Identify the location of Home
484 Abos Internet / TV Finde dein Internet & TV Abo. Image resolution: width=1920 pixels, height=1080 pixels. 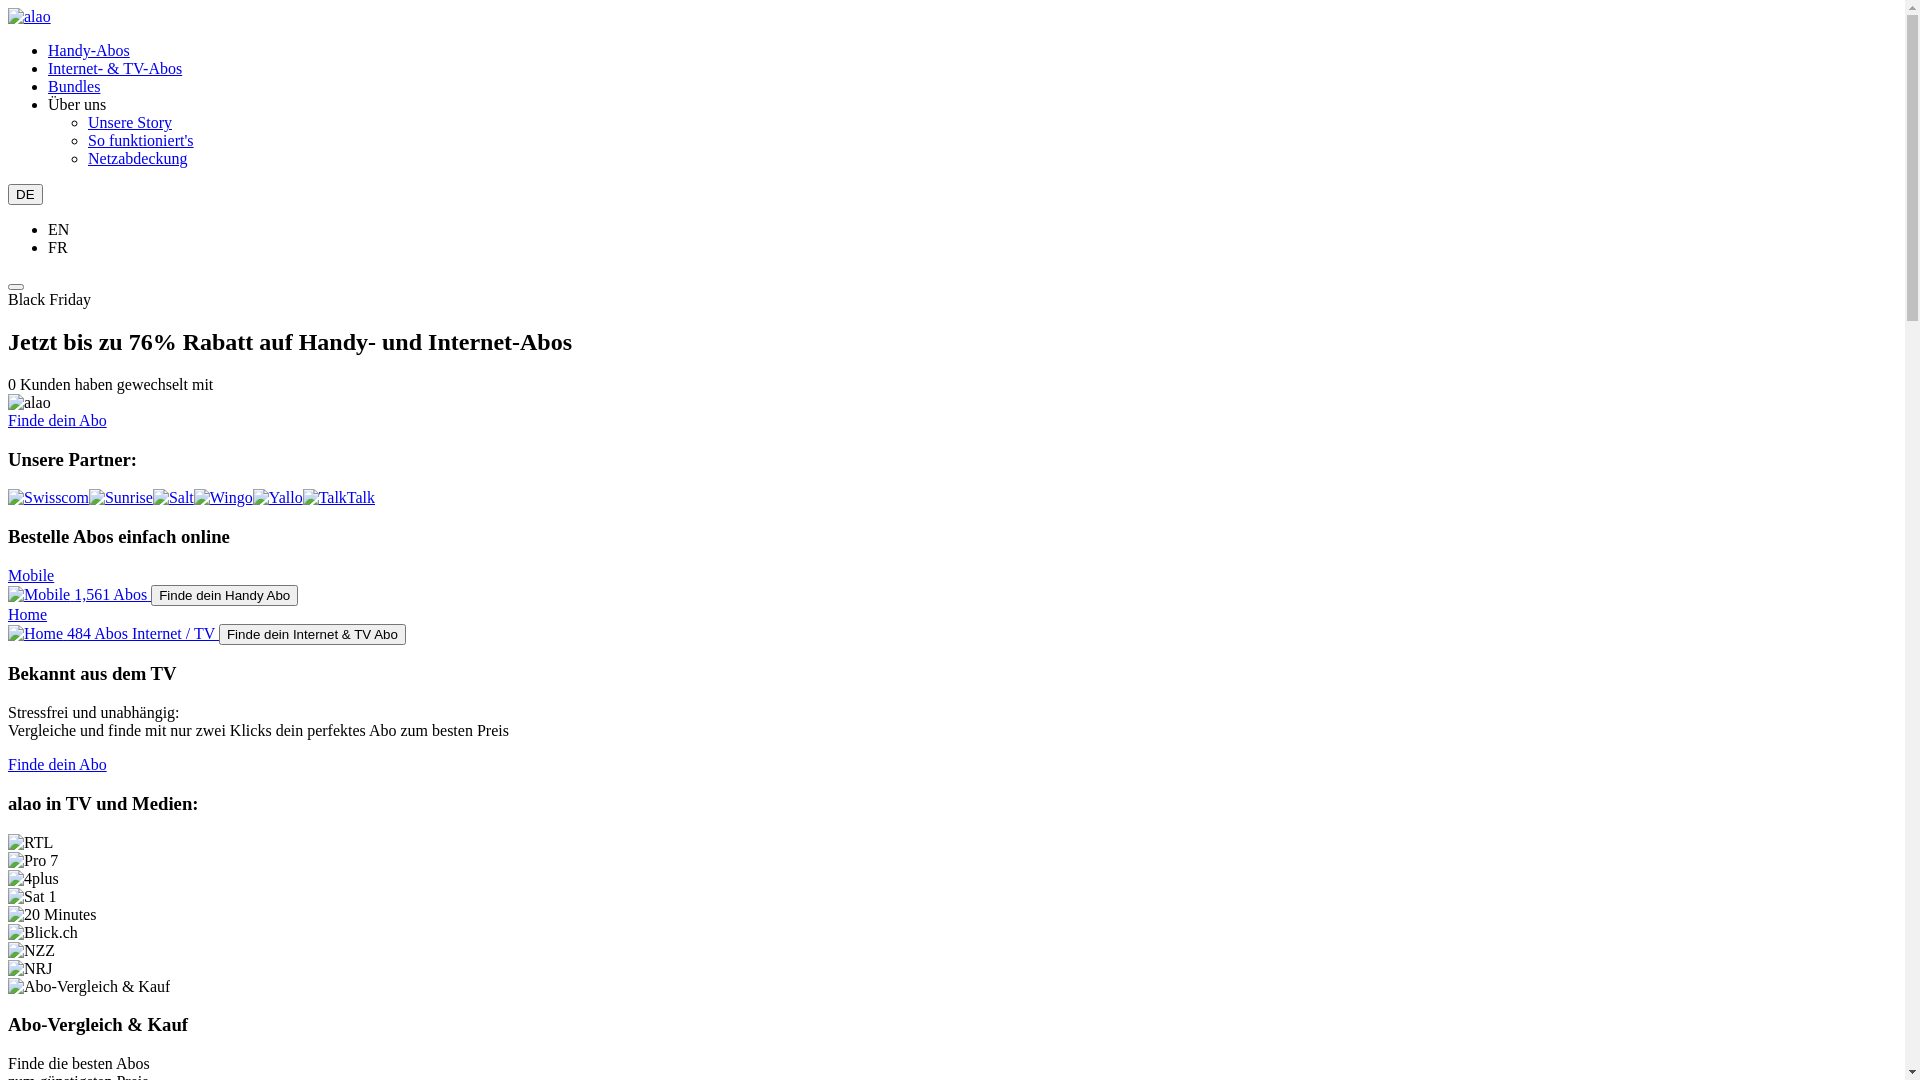
(952, 626).